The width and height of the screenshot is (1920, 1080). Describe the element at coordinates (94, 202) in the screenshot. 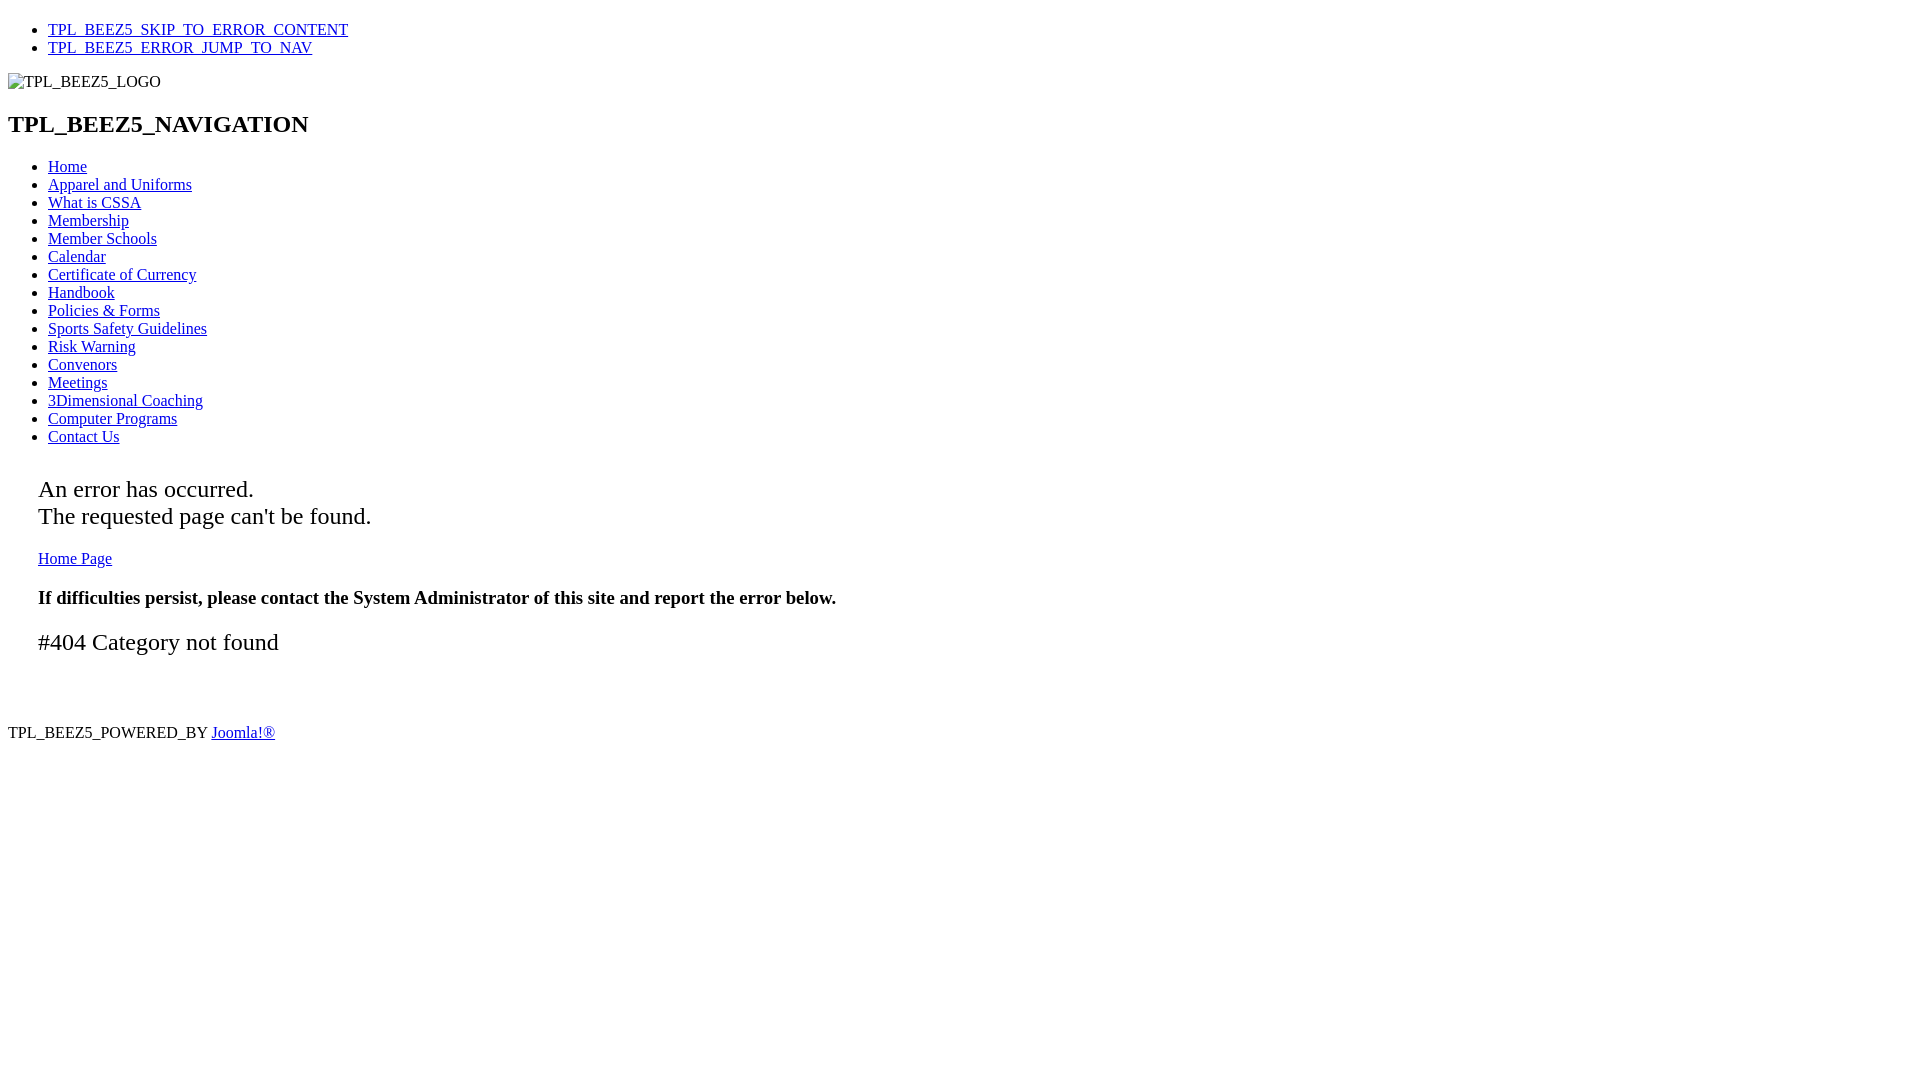

I see `What is CSSA` at that location.